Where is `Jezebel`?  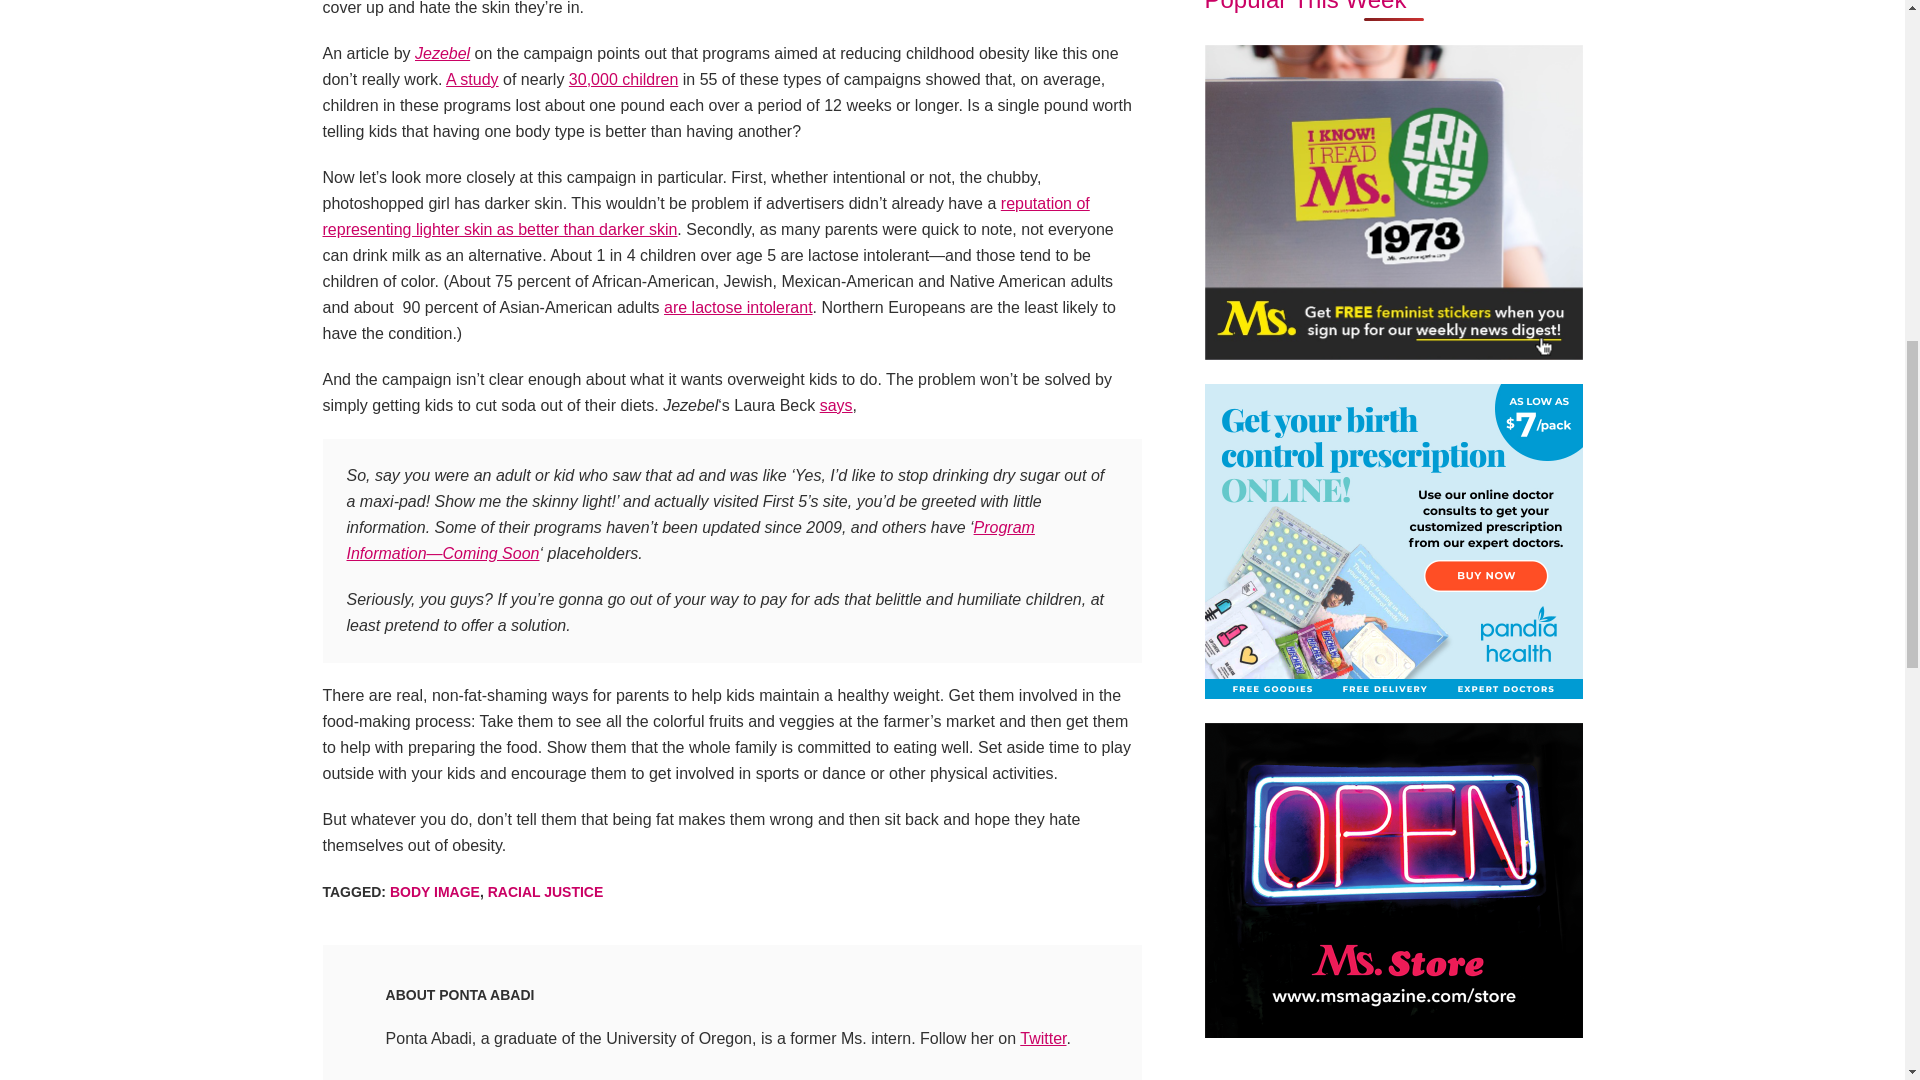 Jezebel is located at coordinates (442, 53).